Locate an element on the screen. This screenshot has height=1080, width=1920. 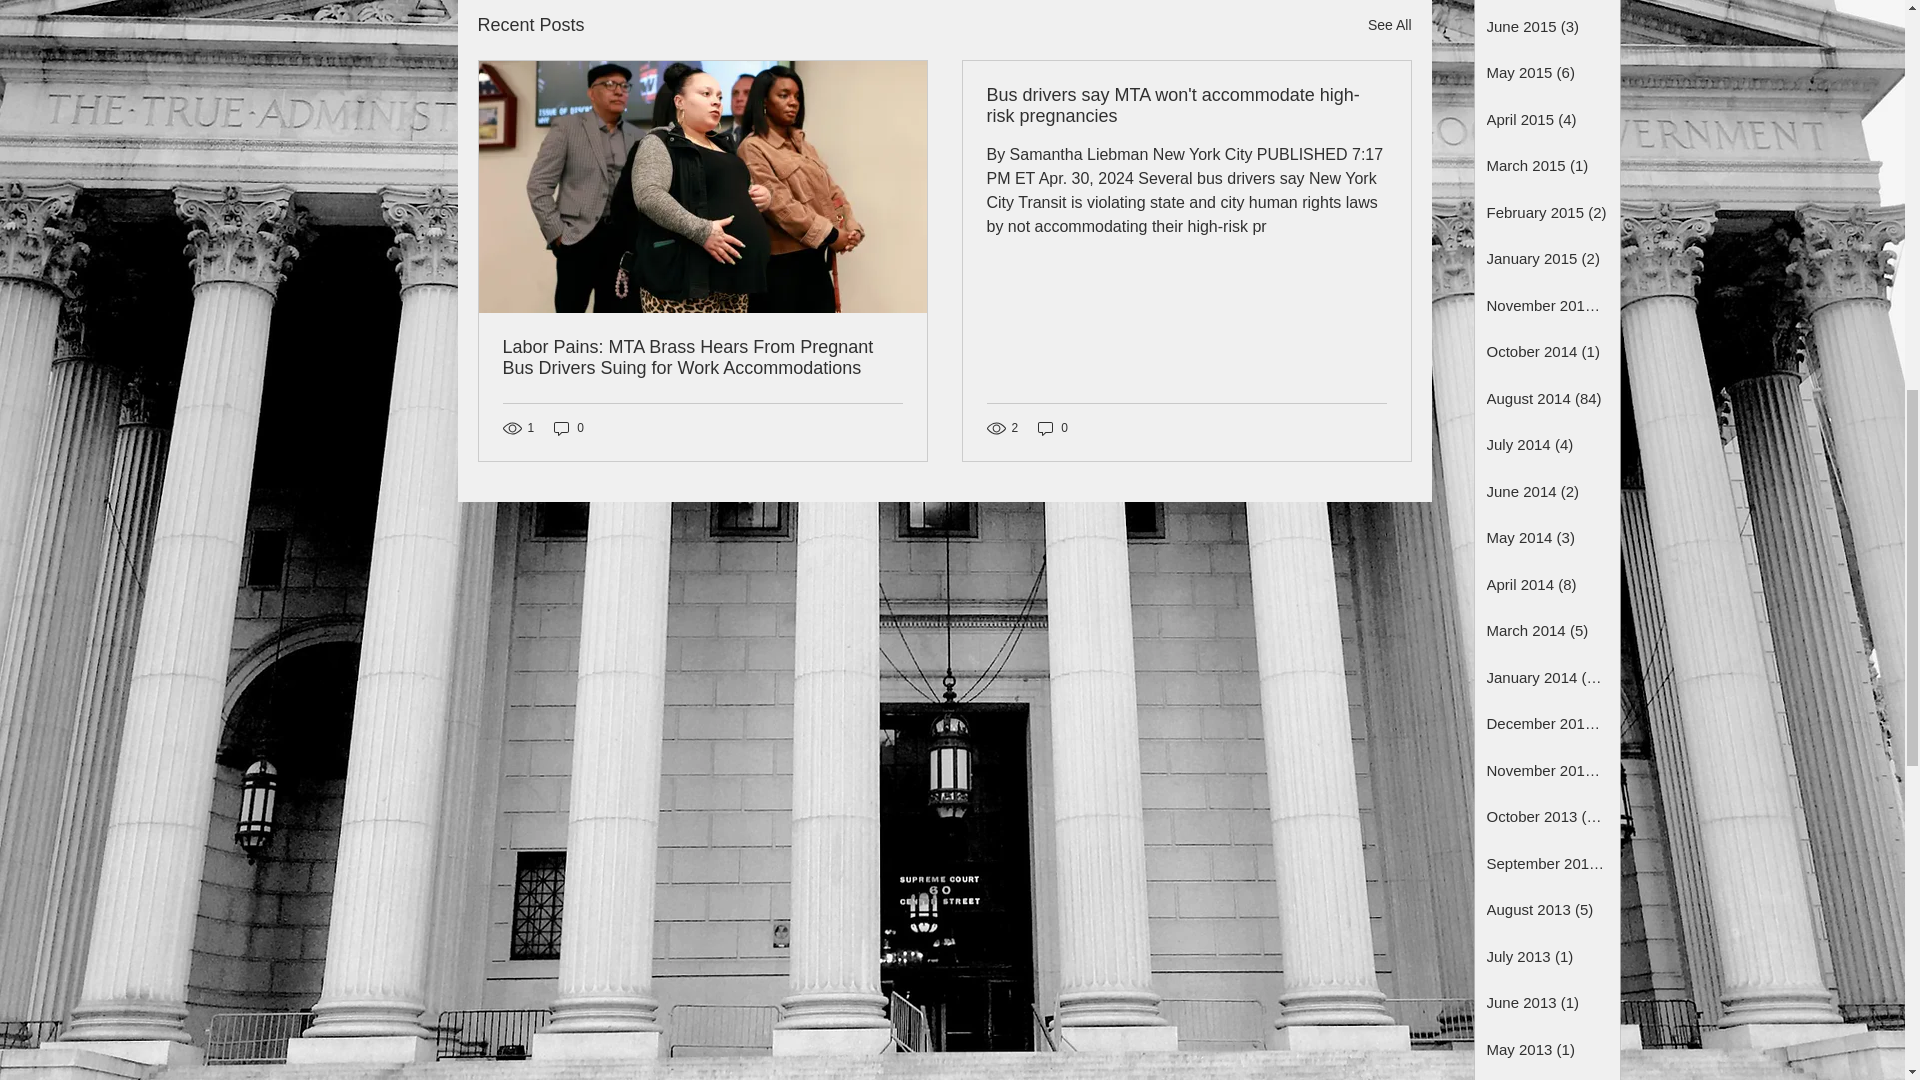
0 is located at coordinates (1052, 427).